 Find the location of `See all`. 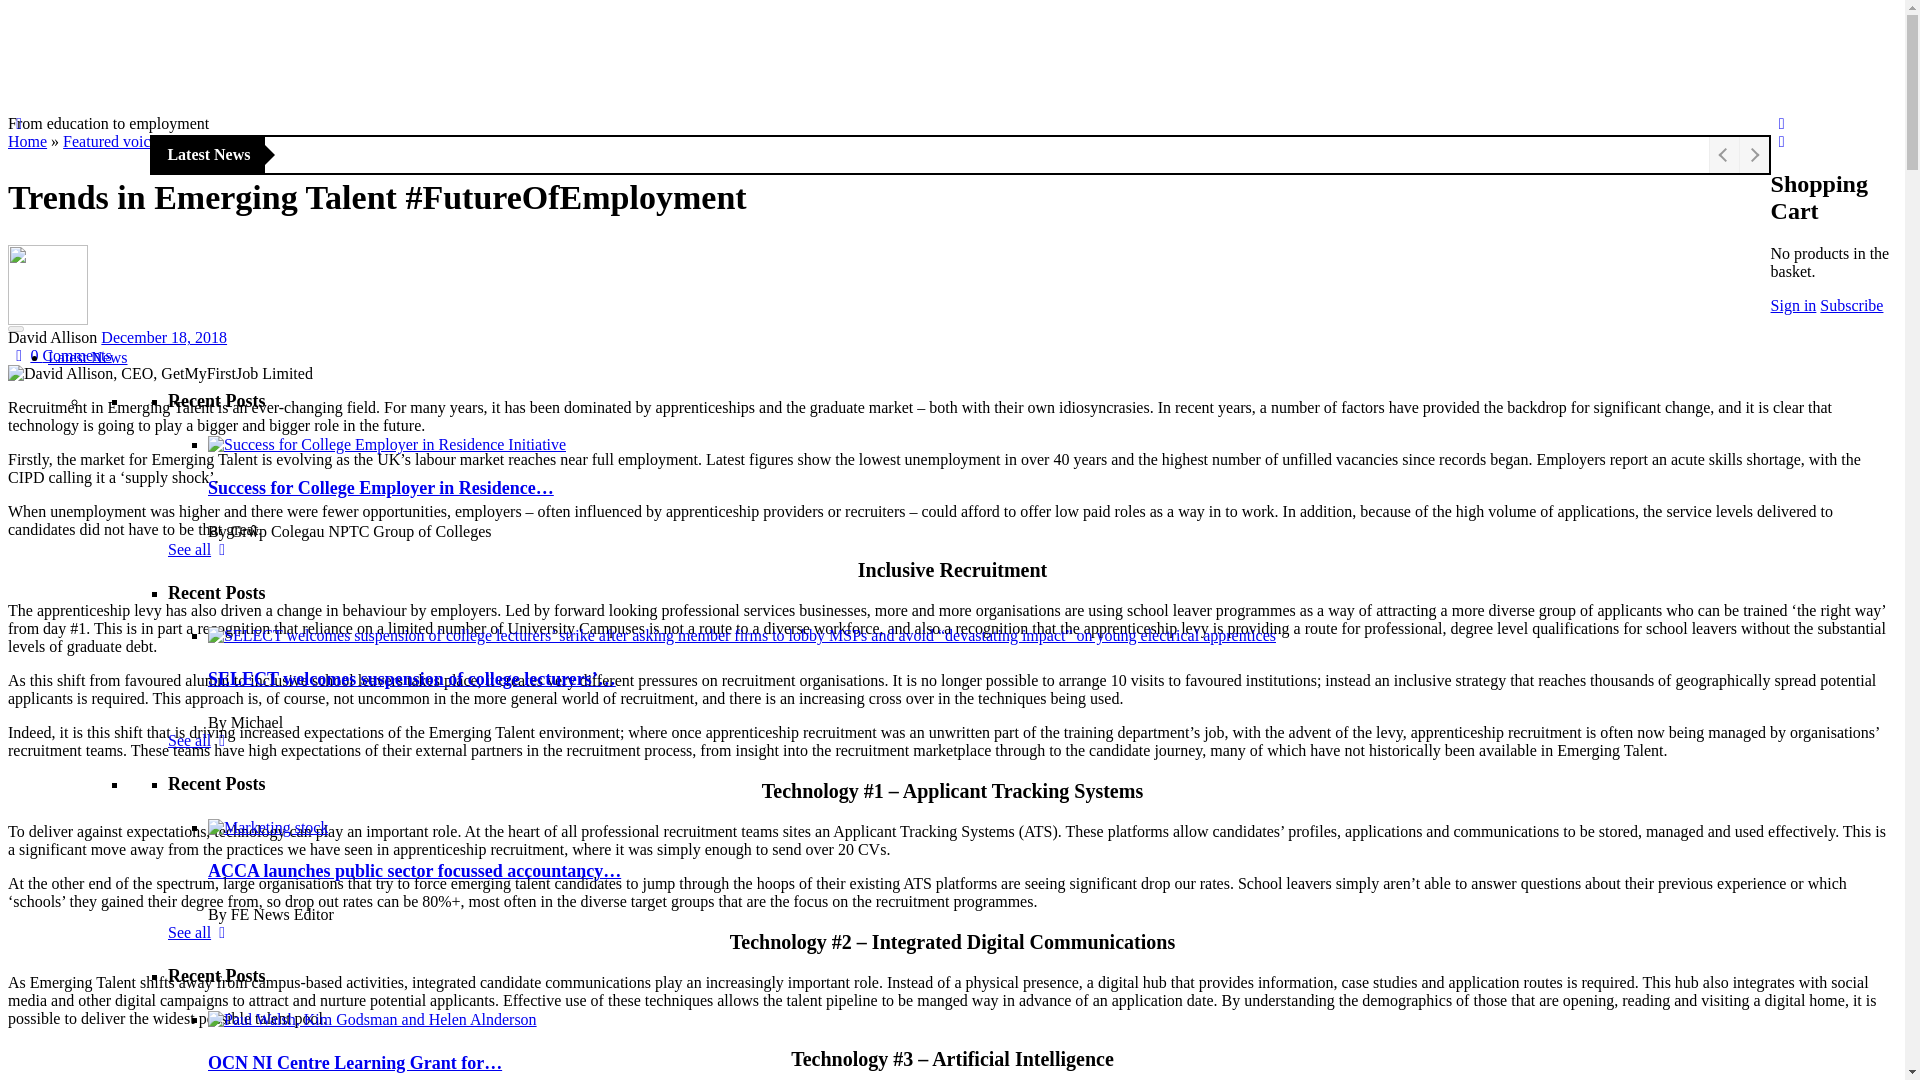

See all is located at coordinates (200, 932).